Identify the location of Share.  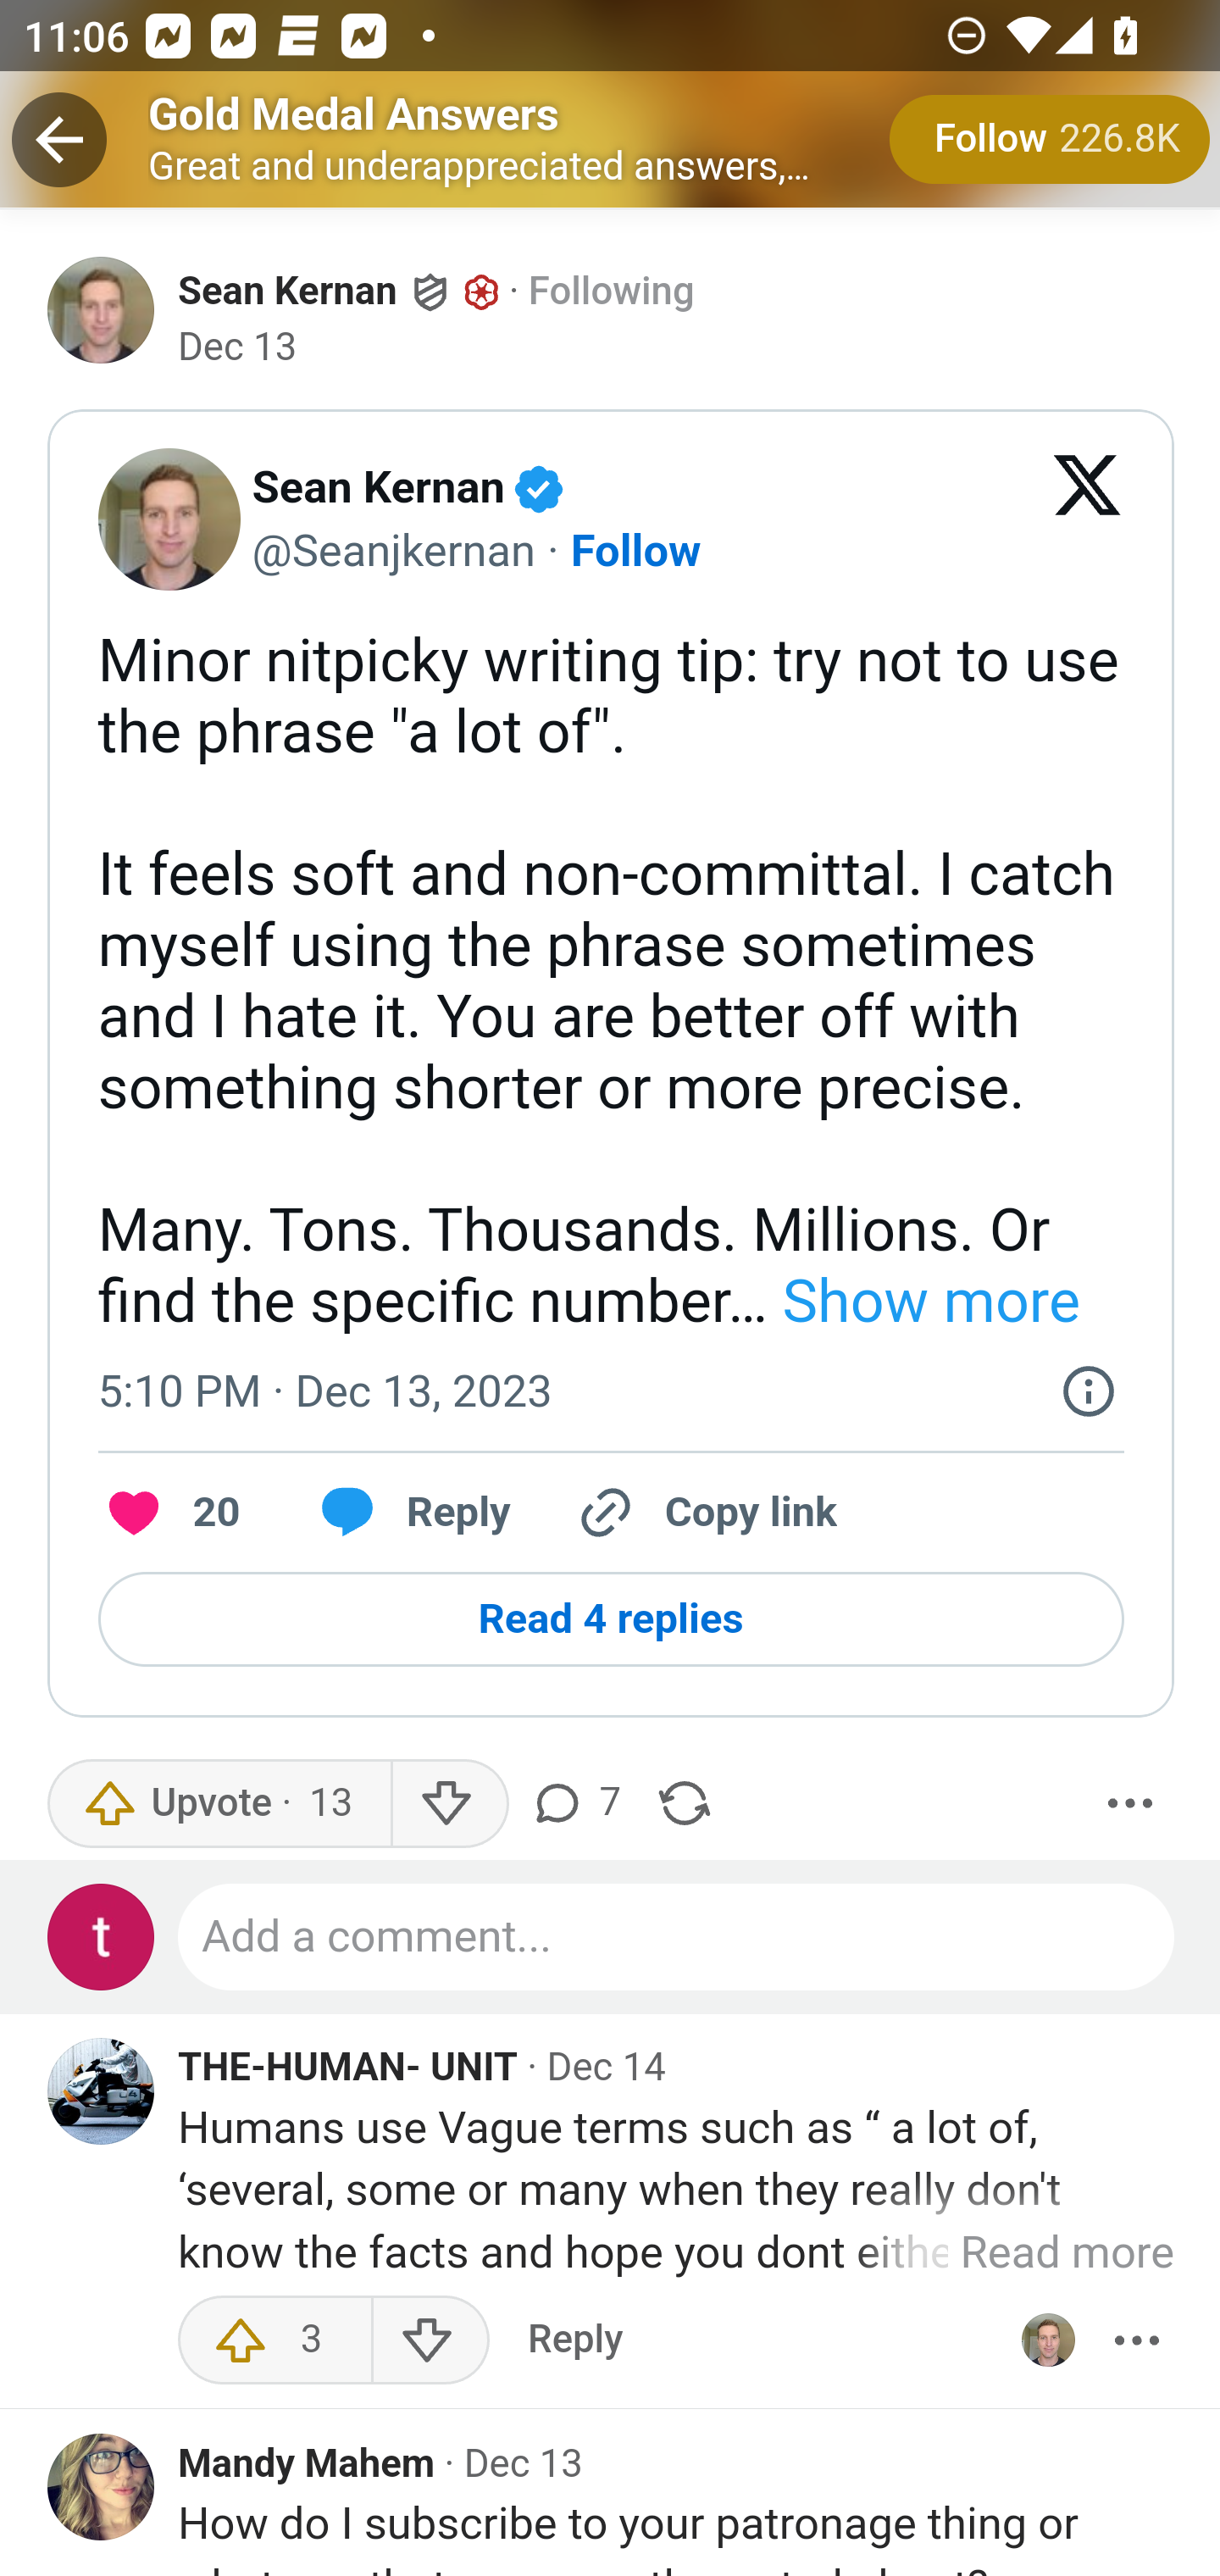
(685, 1803).